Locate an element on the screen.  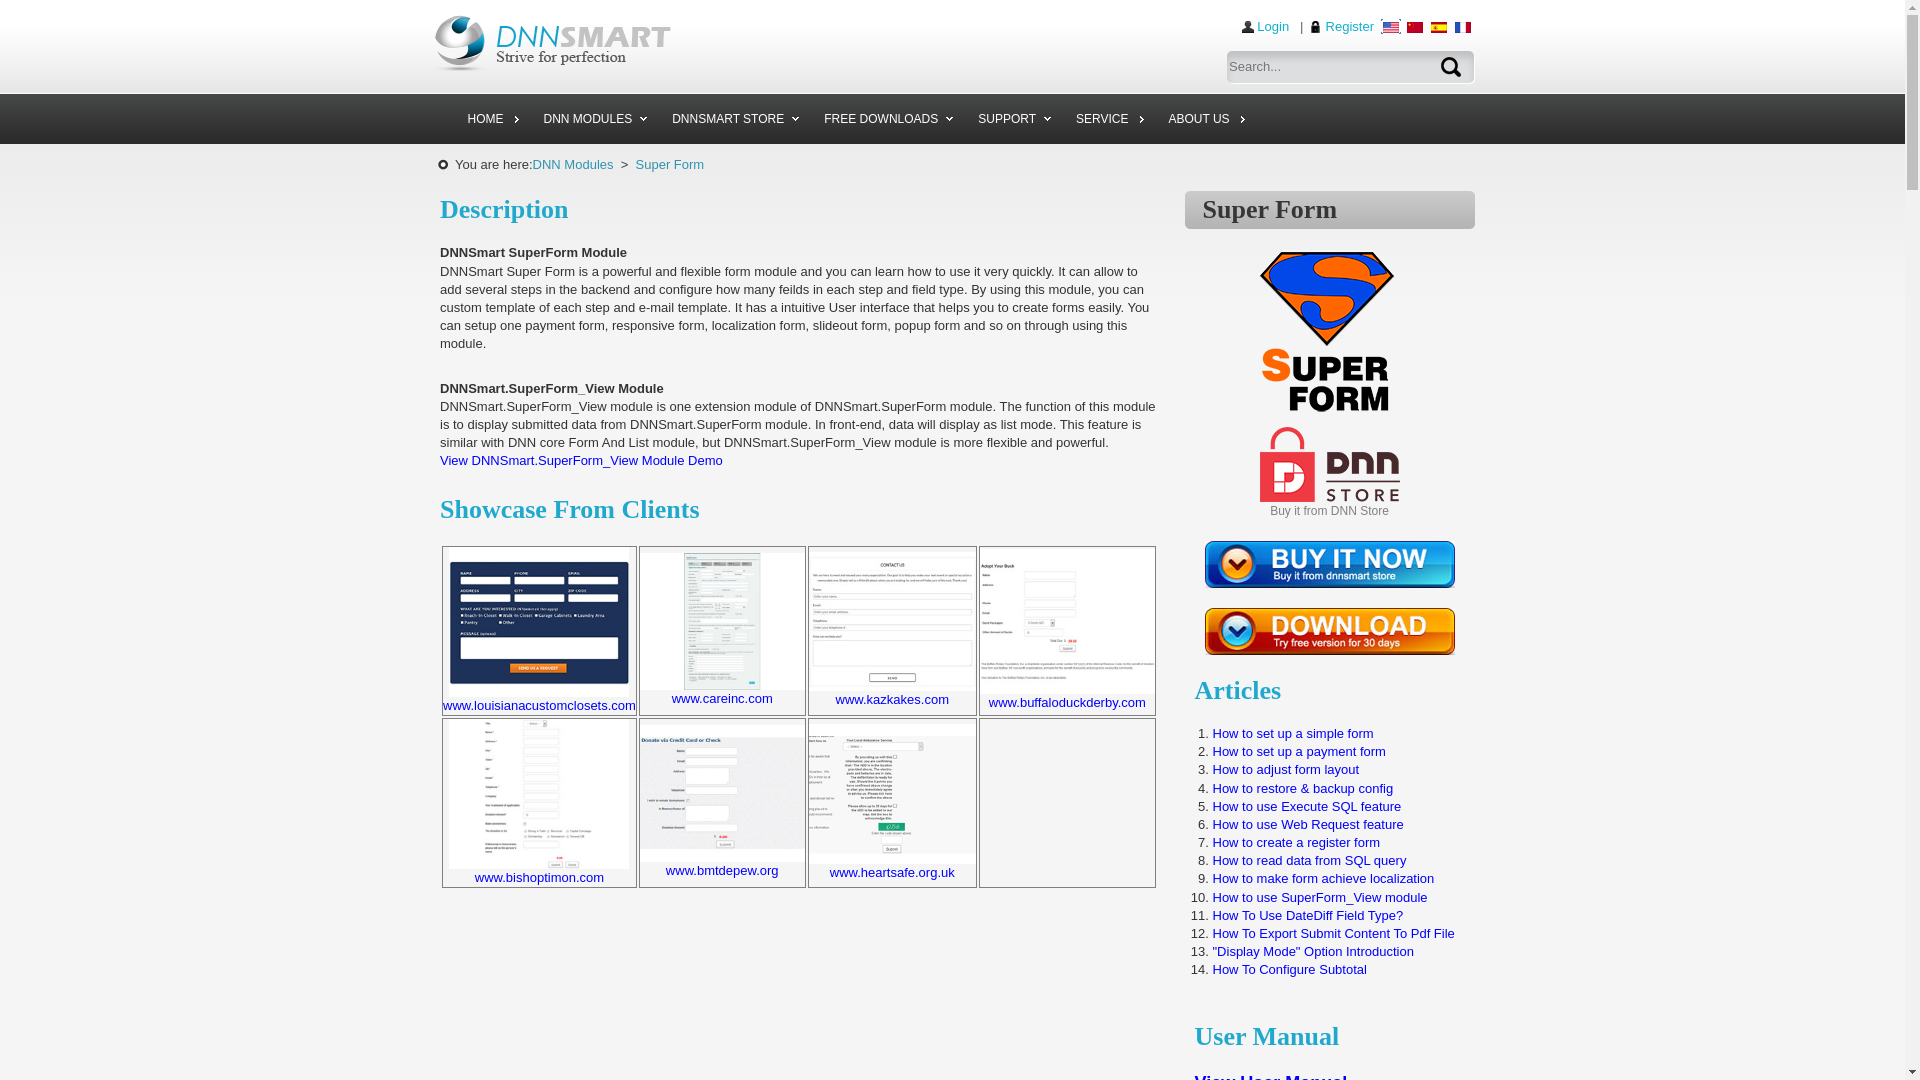
ABOUT US is located at coordinates (1204, 118).